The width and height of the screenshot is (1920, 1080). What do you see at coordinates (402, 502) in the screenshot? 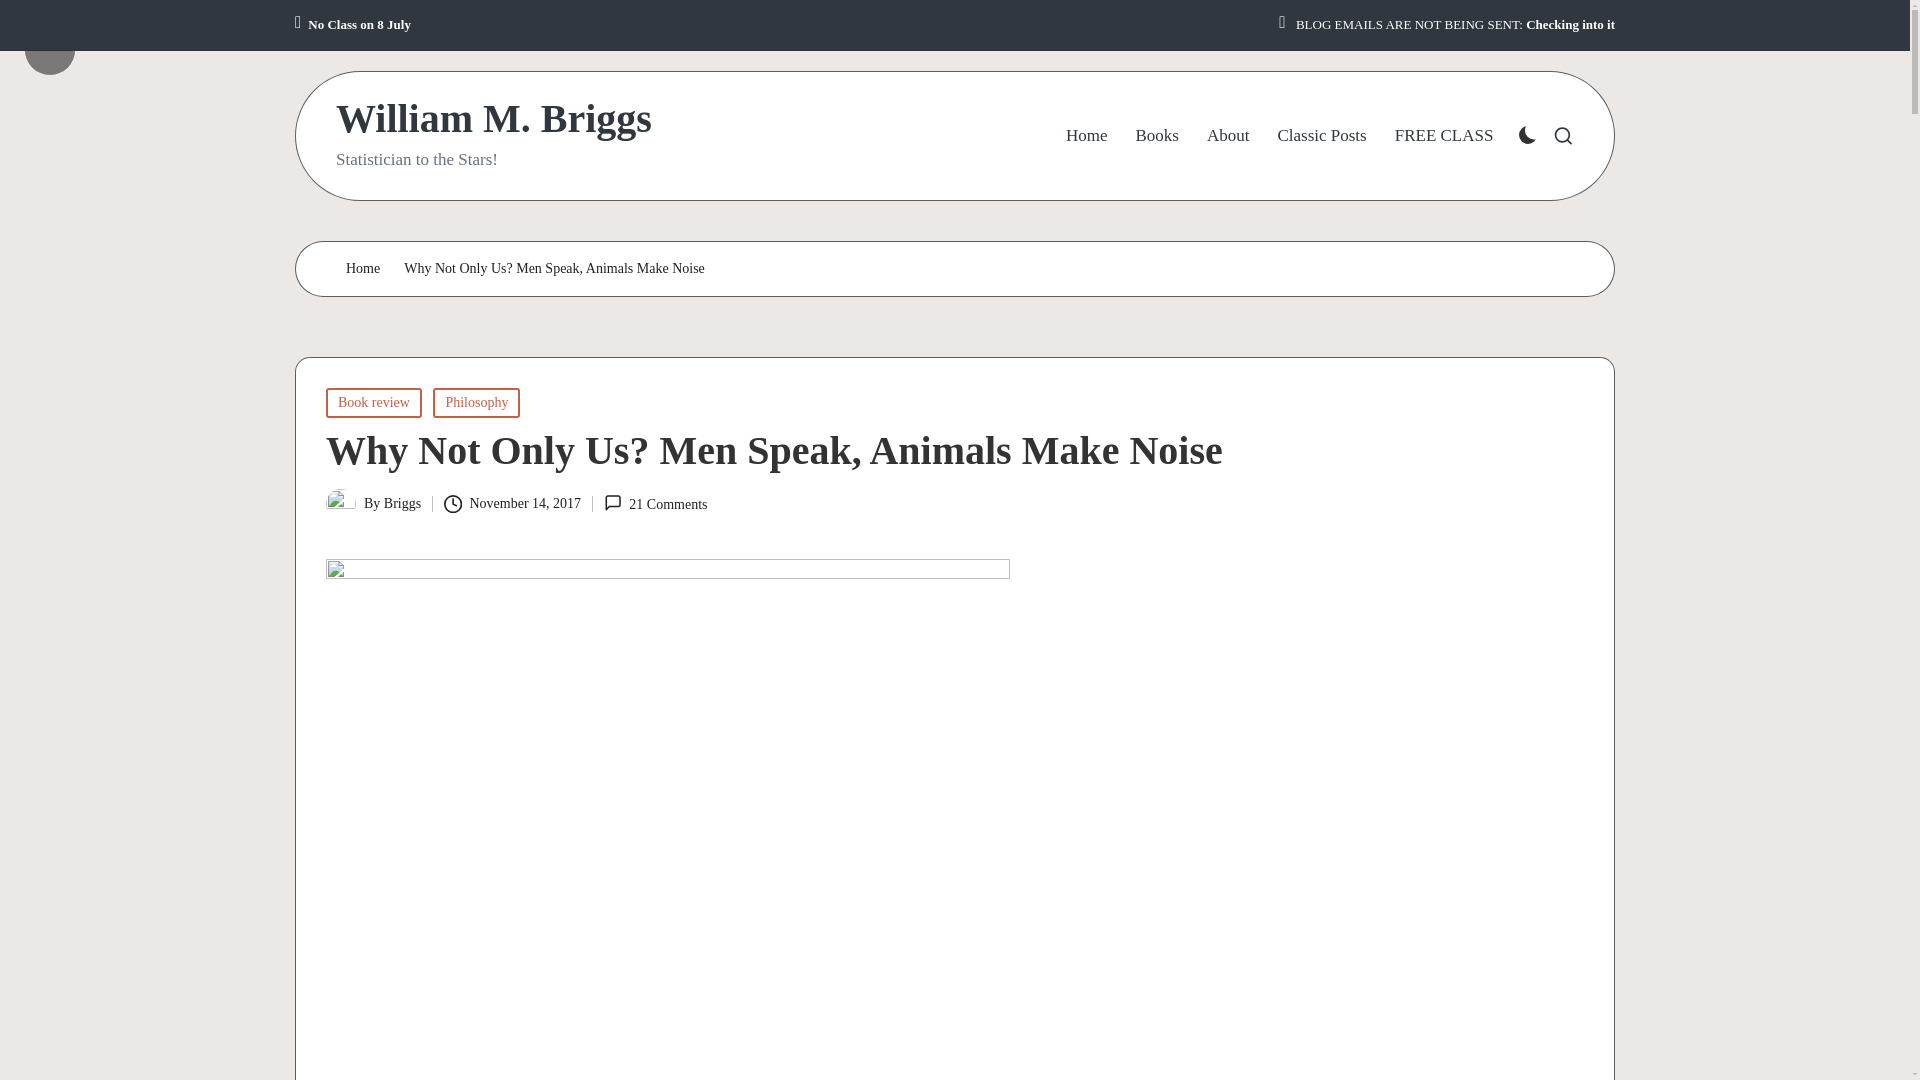
I see `View all posts by Briggs` at bounding box center [402, 502].